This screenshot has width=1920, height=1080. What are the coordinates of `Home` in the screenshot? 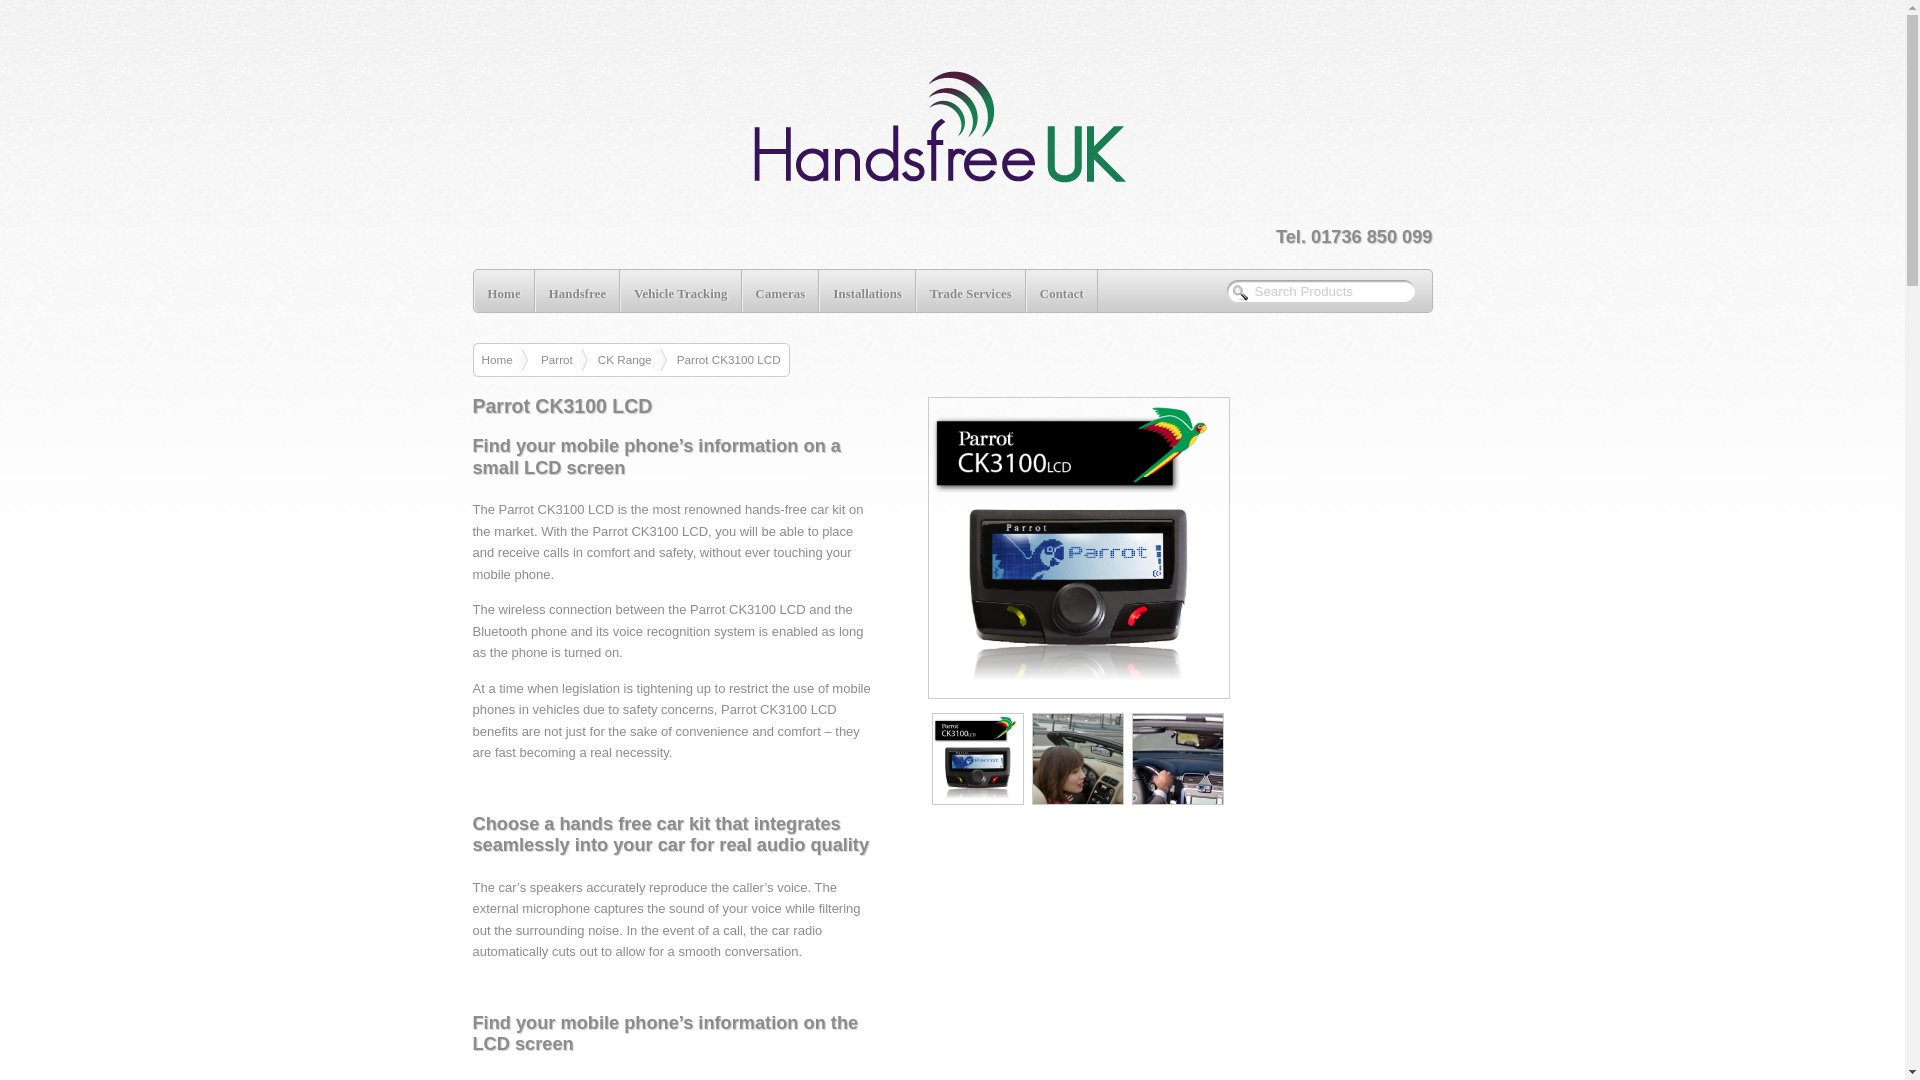 It's located at (504, 359).